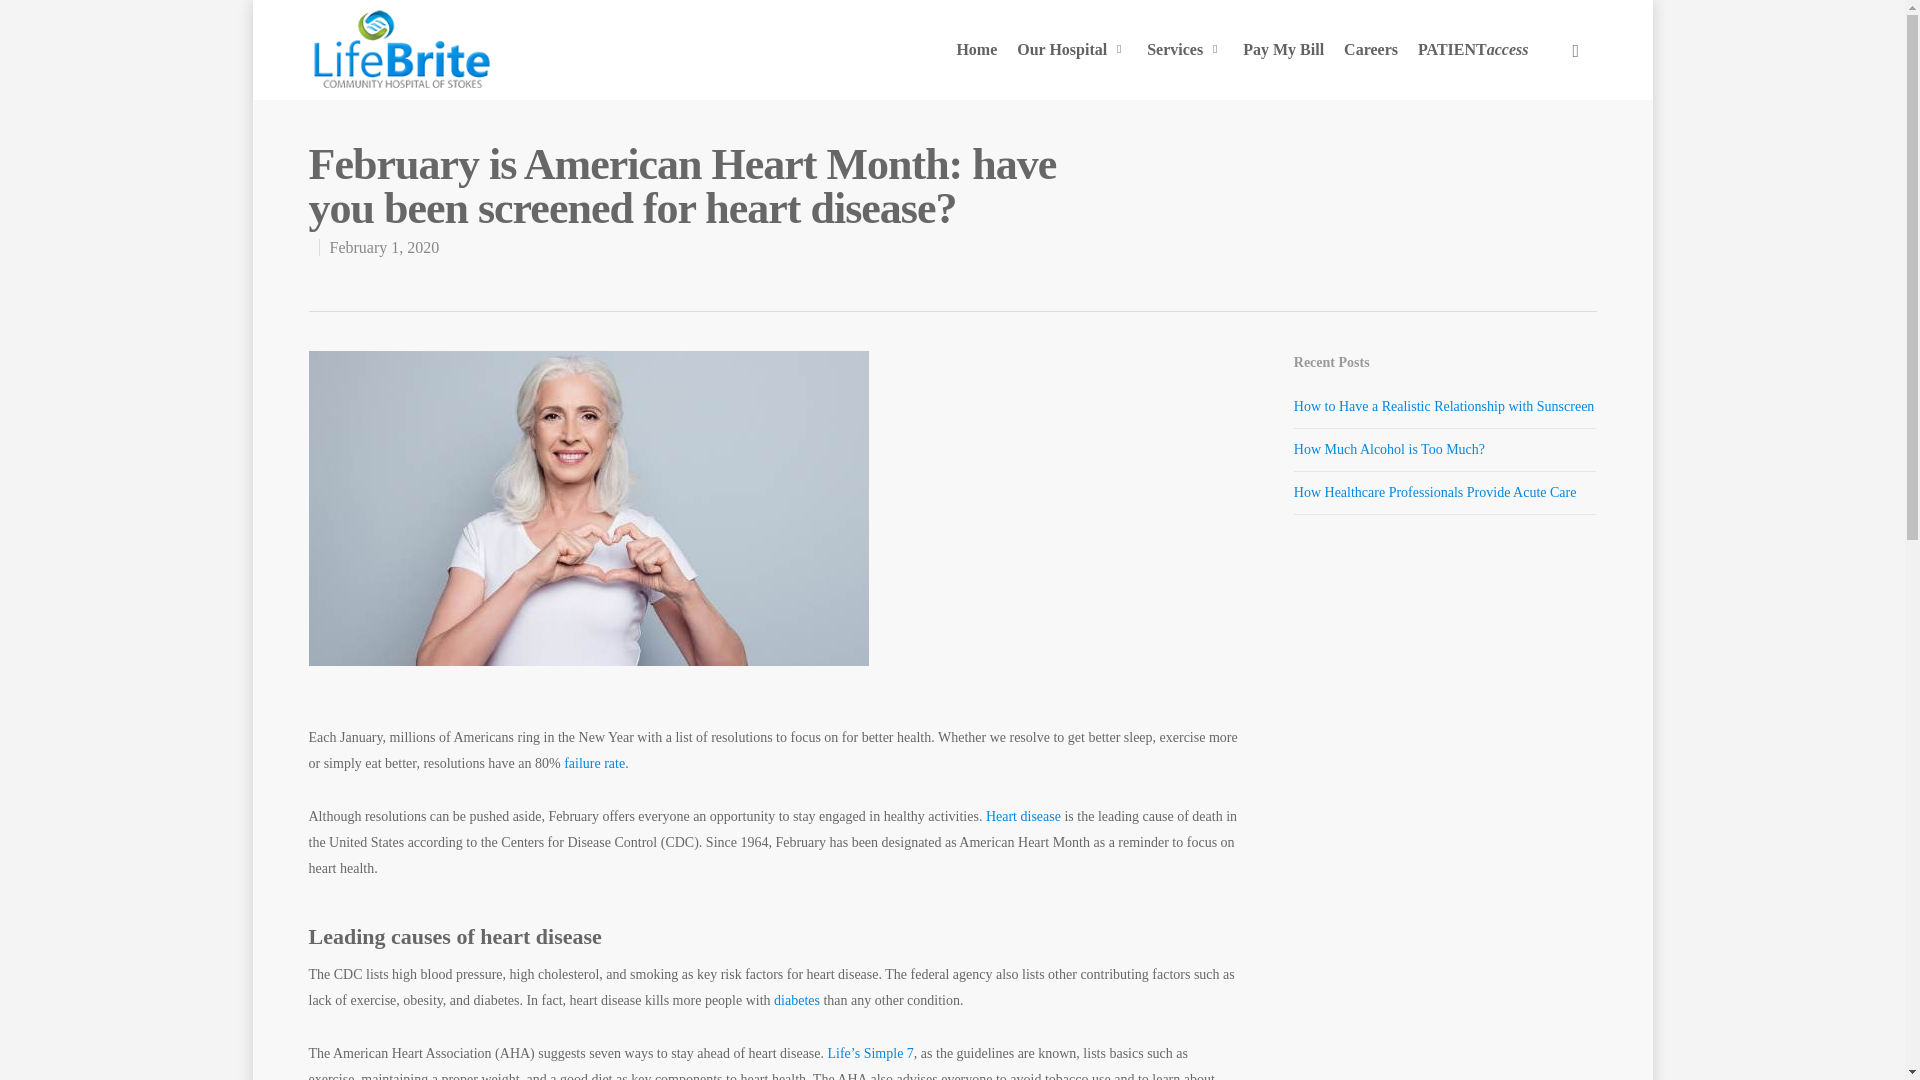 This screenshot has width=1920, height=1080. What do you see at coordinates (592, 764) in the screenshot?
I see `failure rate` at bounding box center [592, 764].